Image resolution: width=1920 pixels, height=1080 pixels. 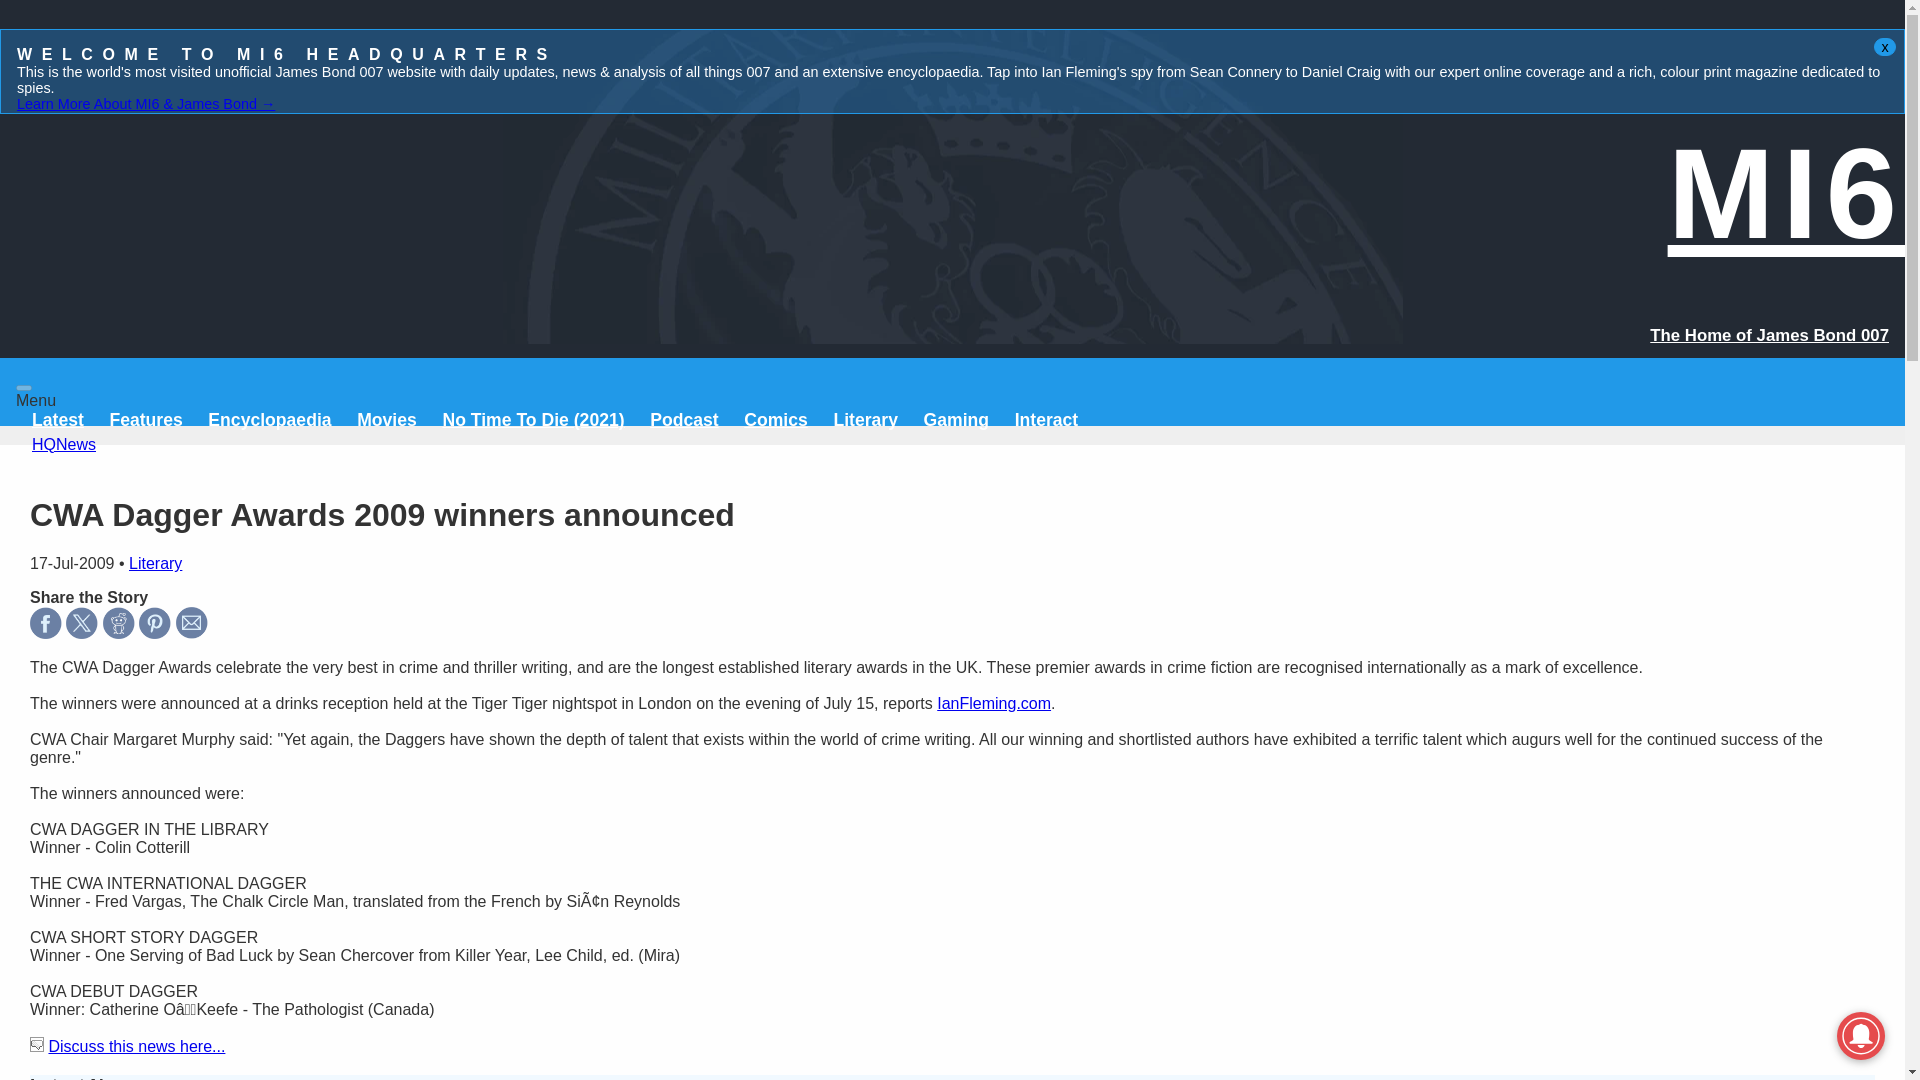 I want to click on Movies, so click(x=386, y=420).